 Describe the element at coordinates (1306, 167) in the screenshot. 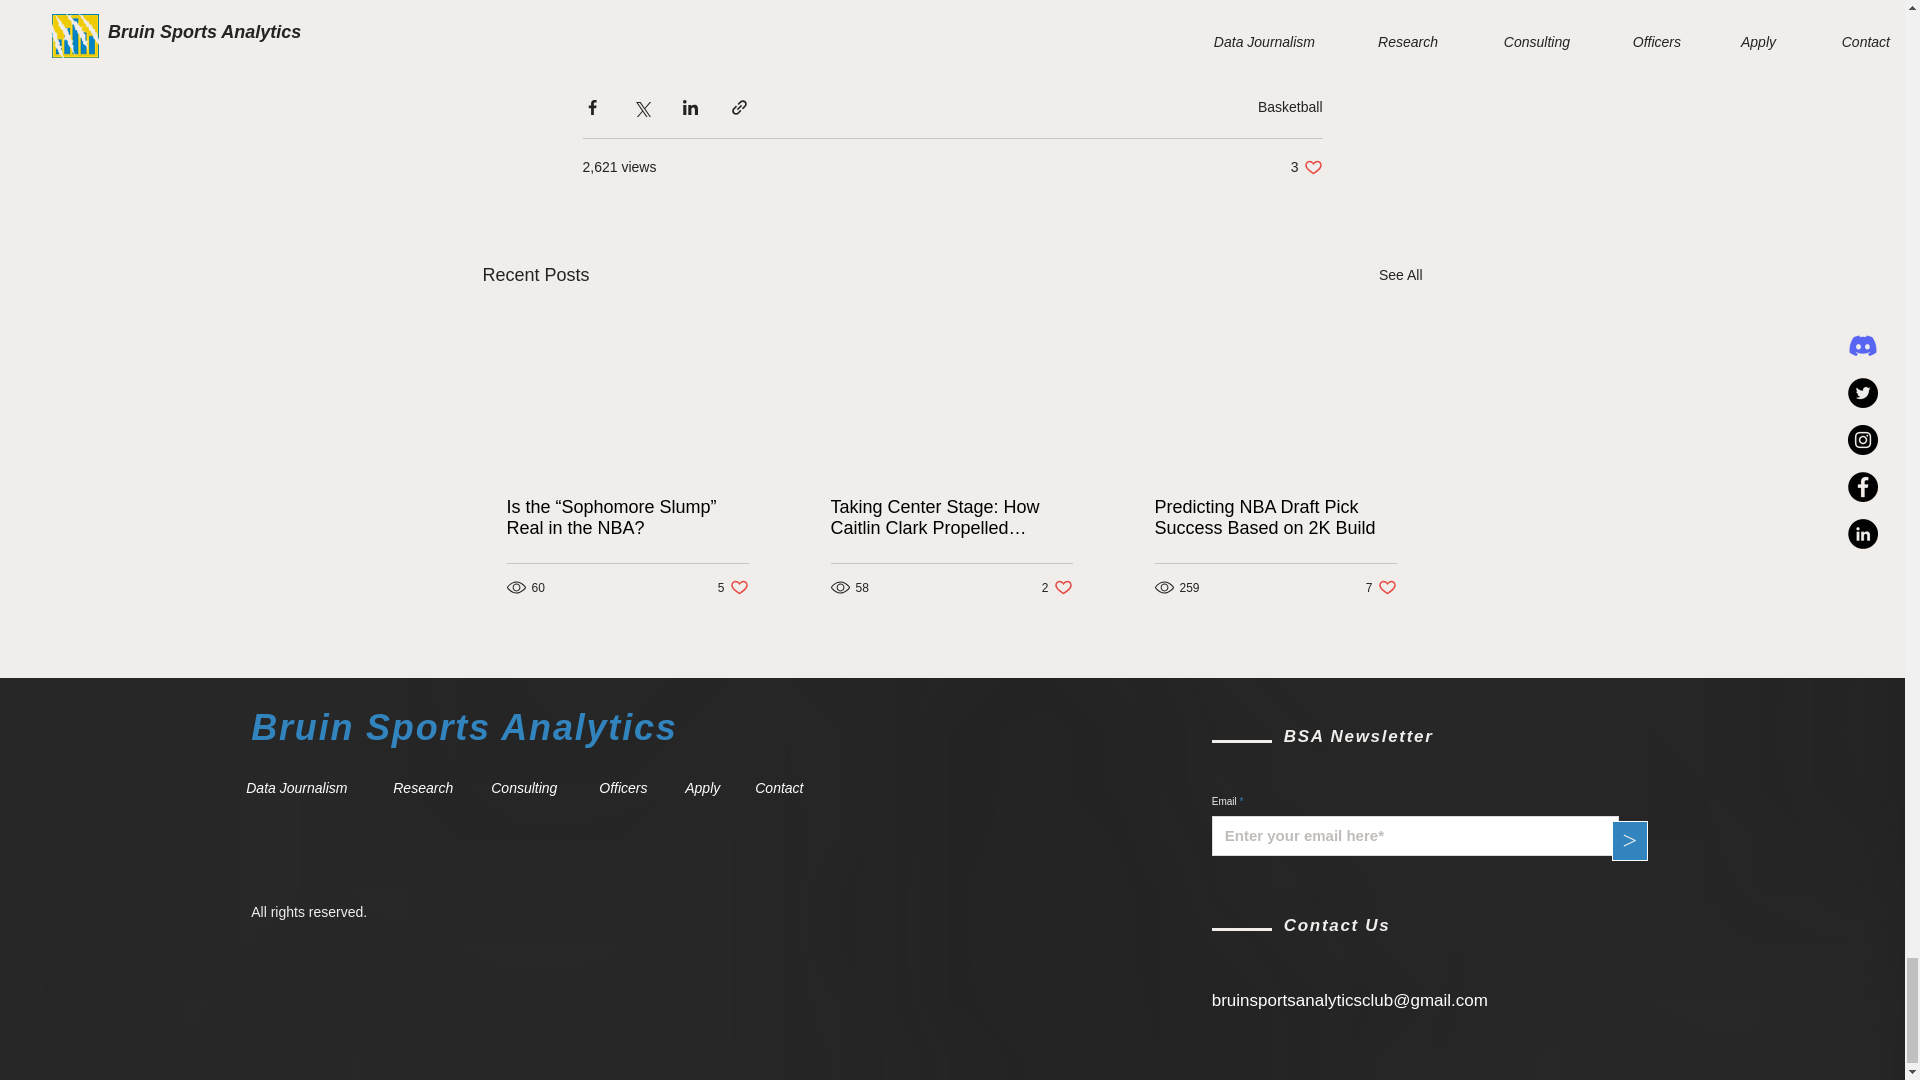

I see `Basketball` at that location.